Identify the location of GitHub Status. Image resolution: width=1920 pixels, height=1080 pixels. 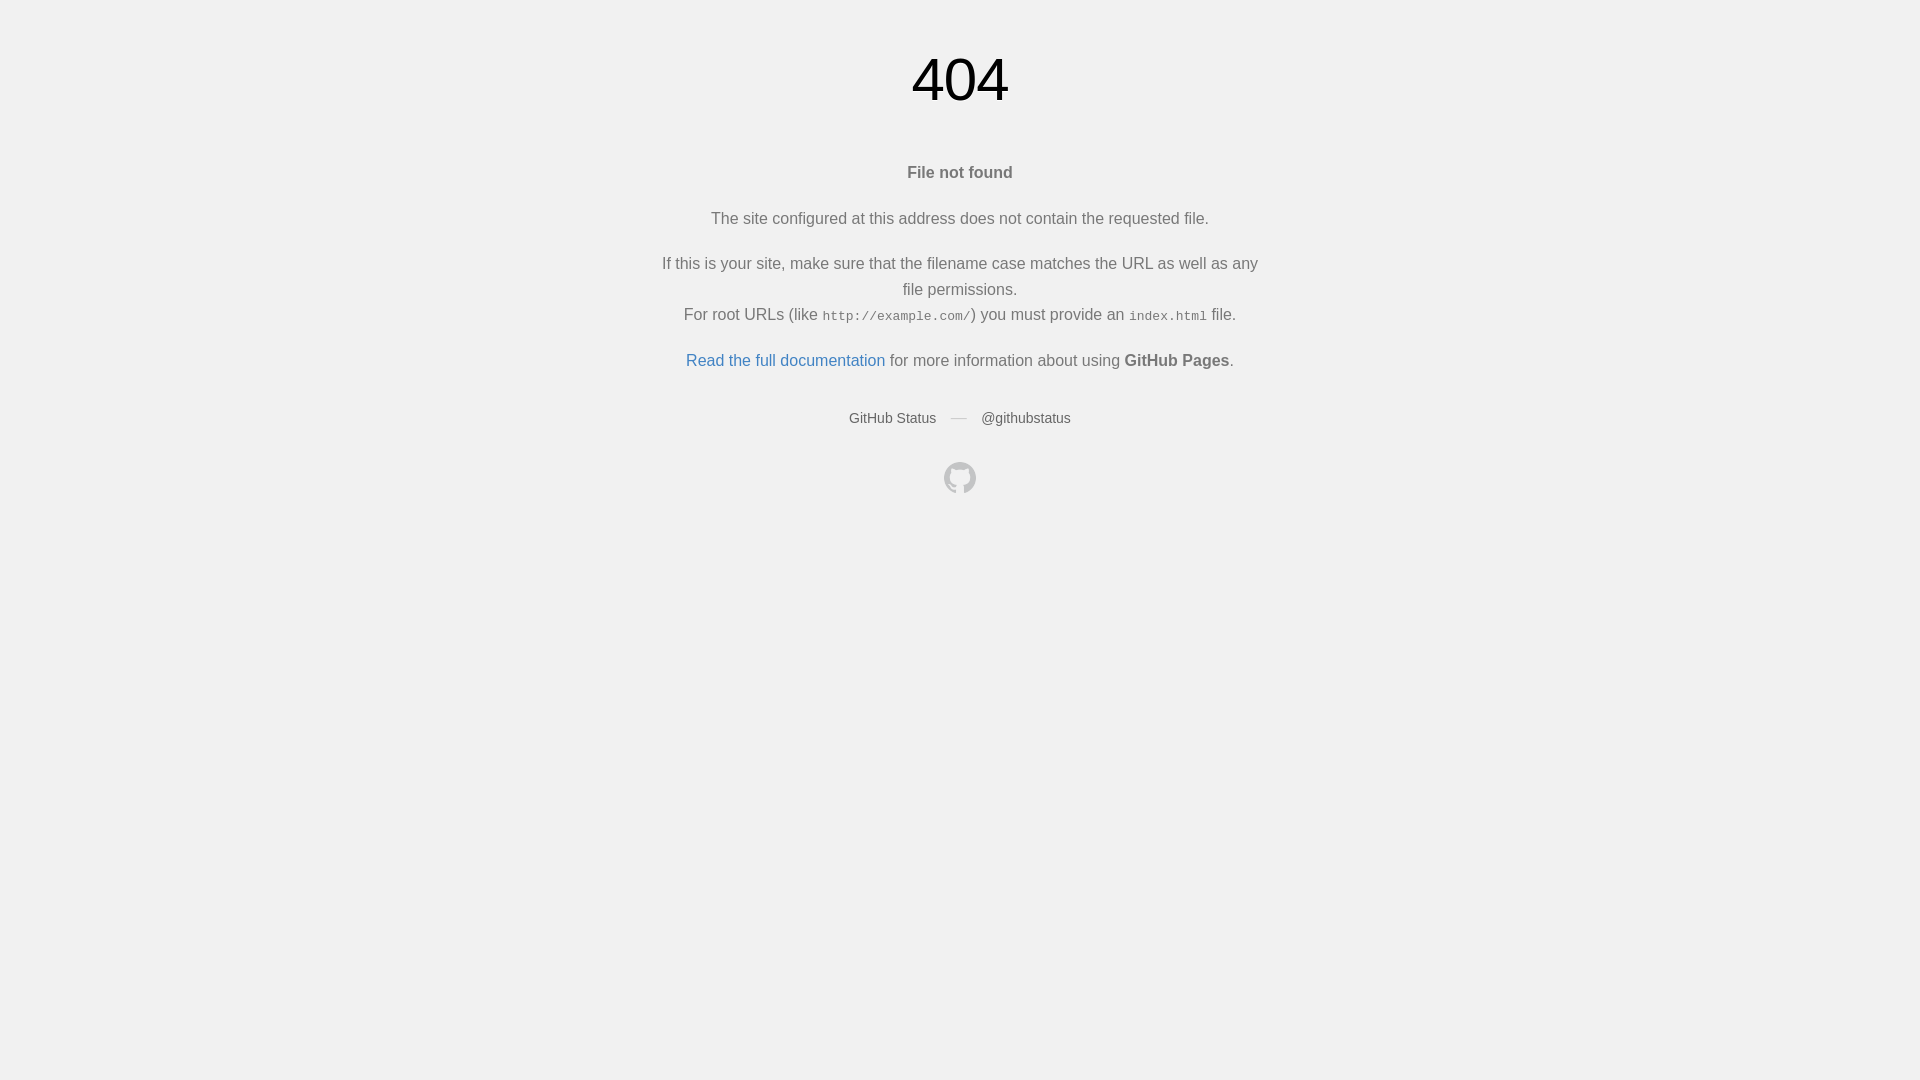
(892, 418).